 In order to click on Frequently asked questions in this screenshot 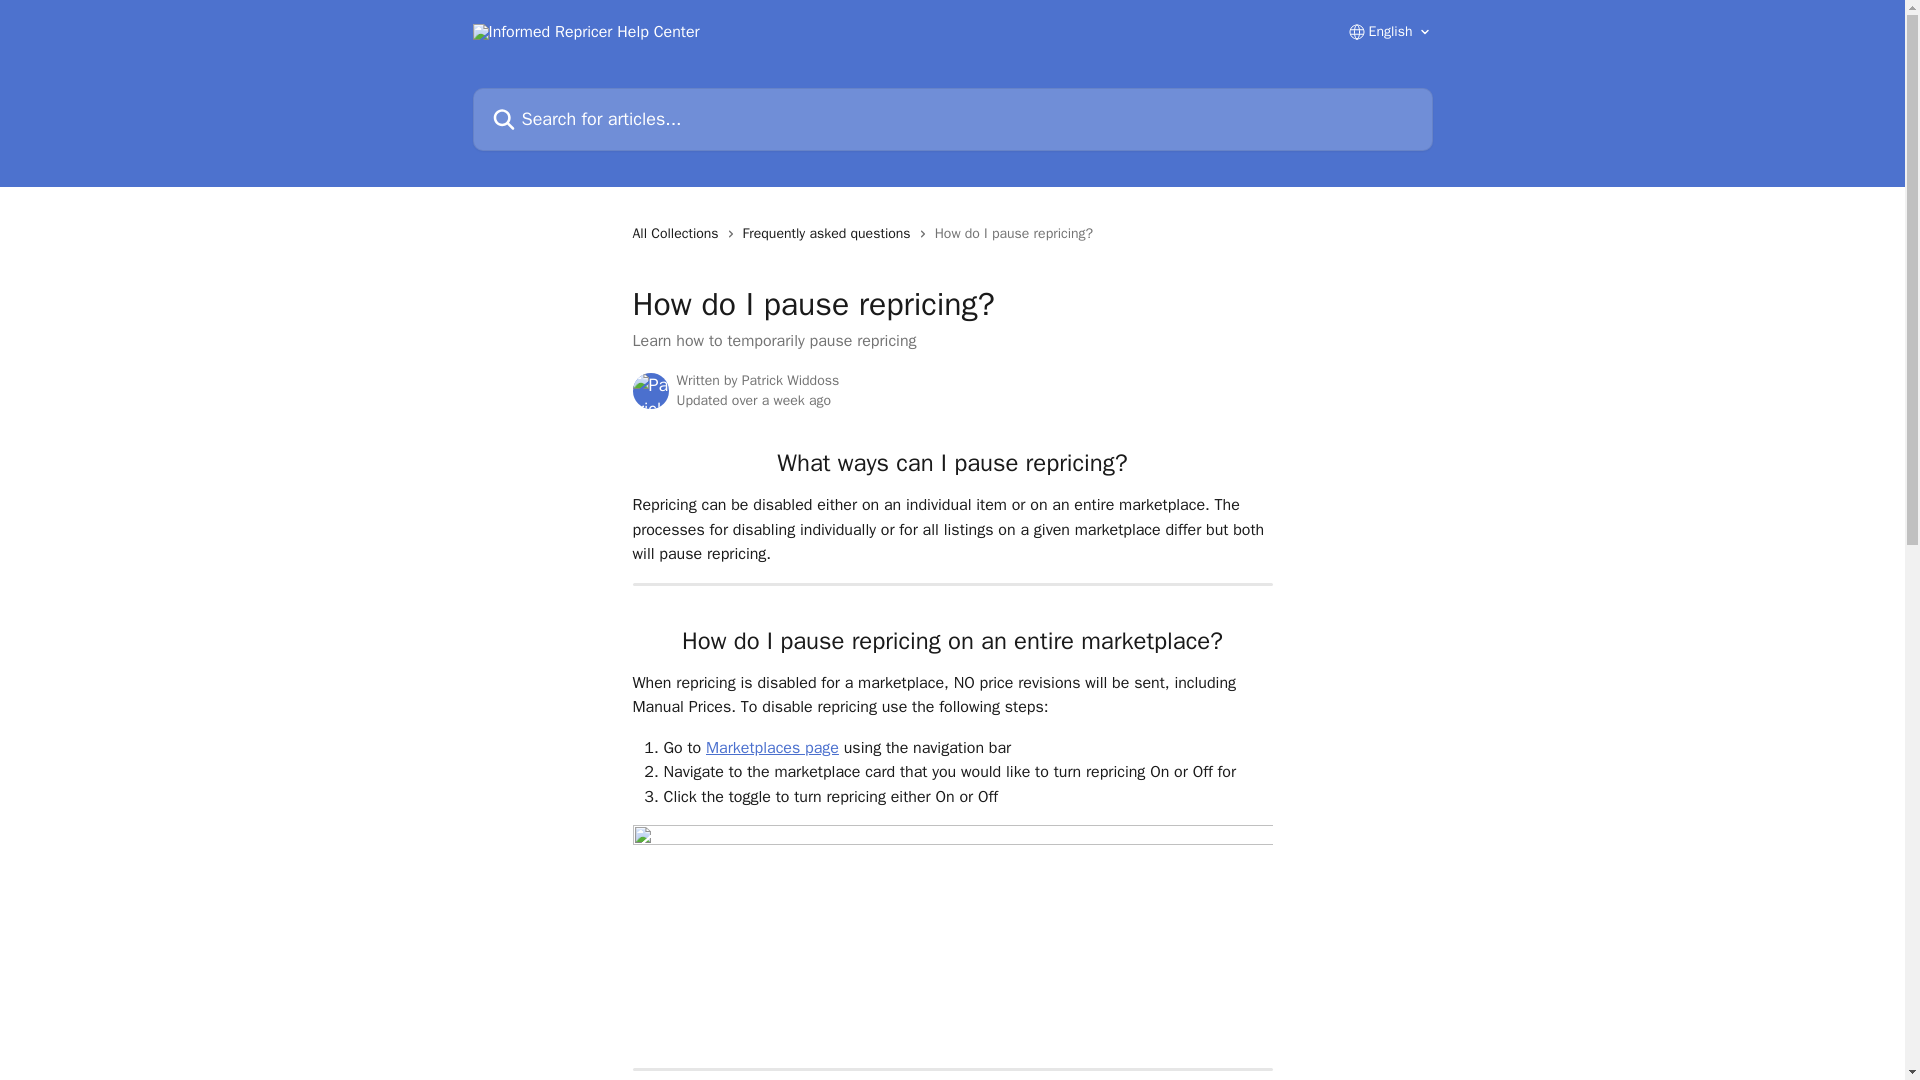, I will do `click(831, 234)`.